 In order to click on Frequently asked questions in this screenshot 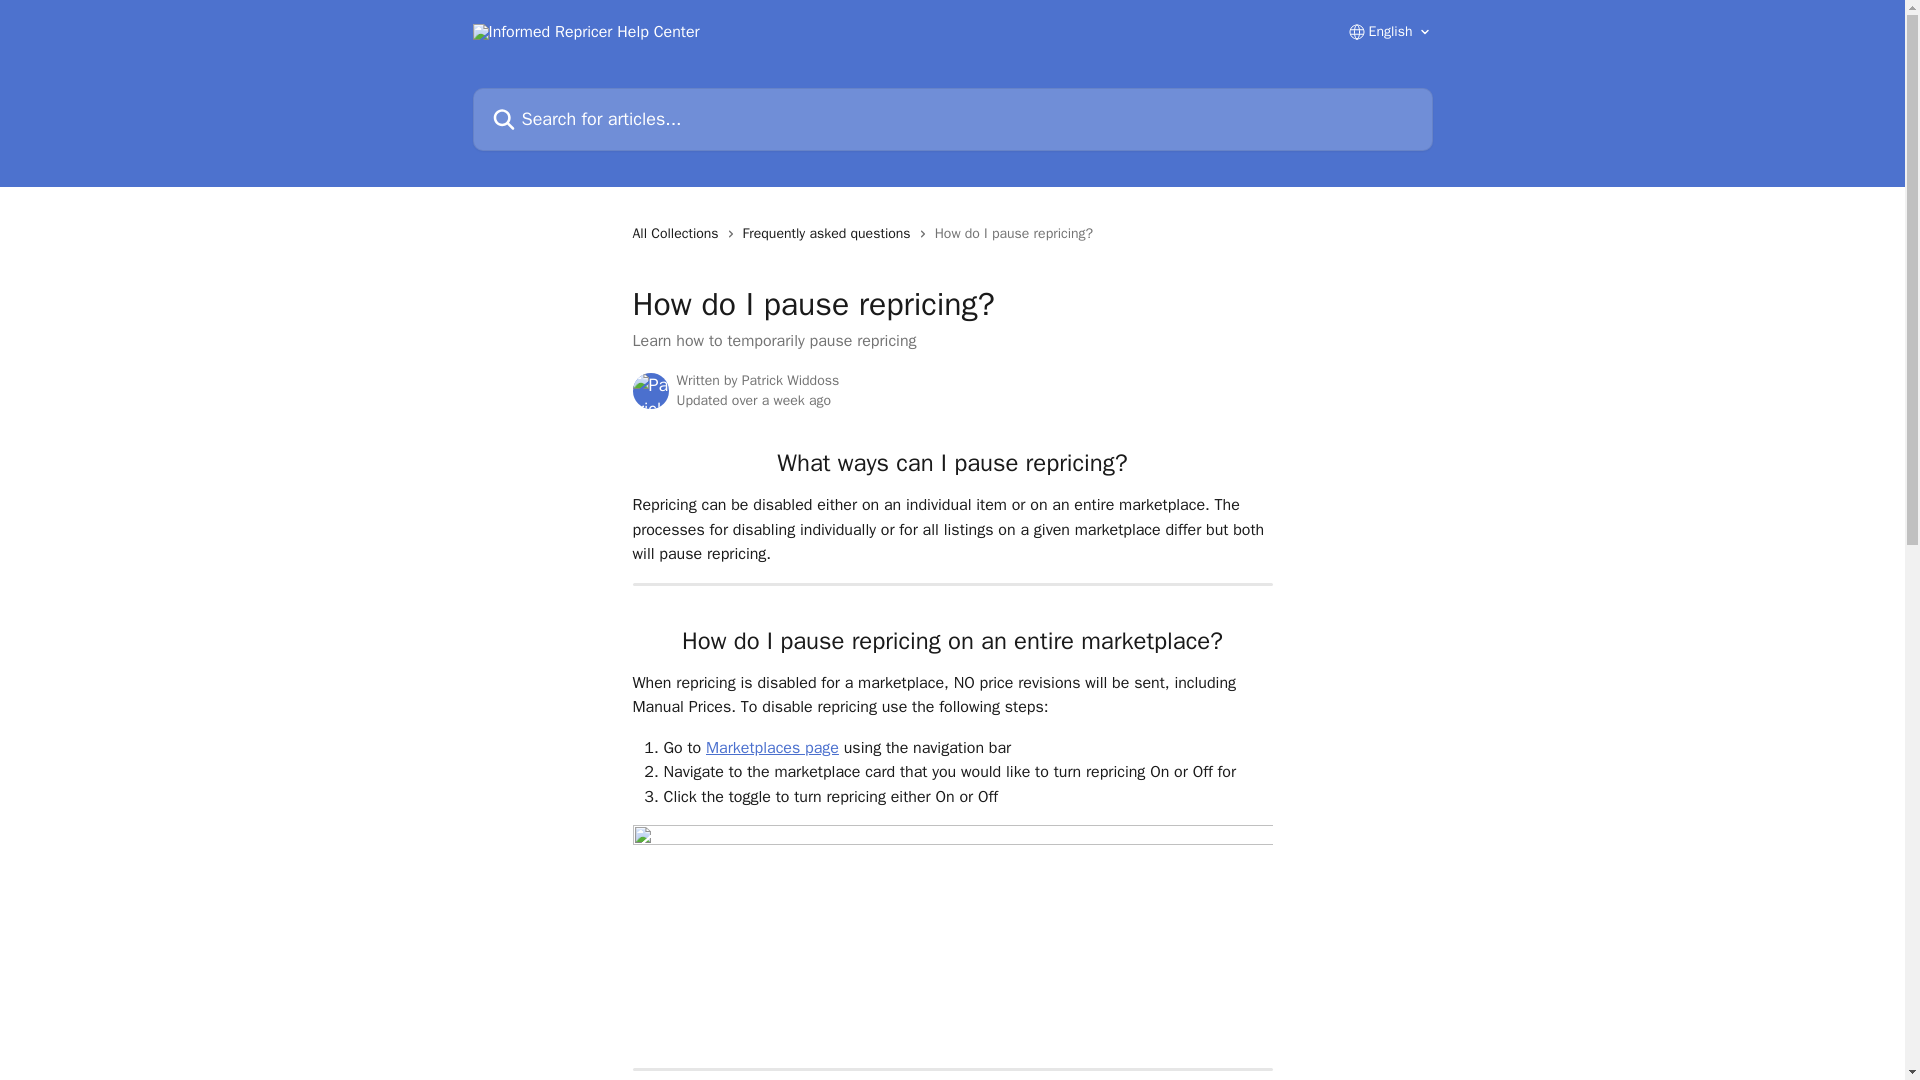, I will do `click(831, 234)`.